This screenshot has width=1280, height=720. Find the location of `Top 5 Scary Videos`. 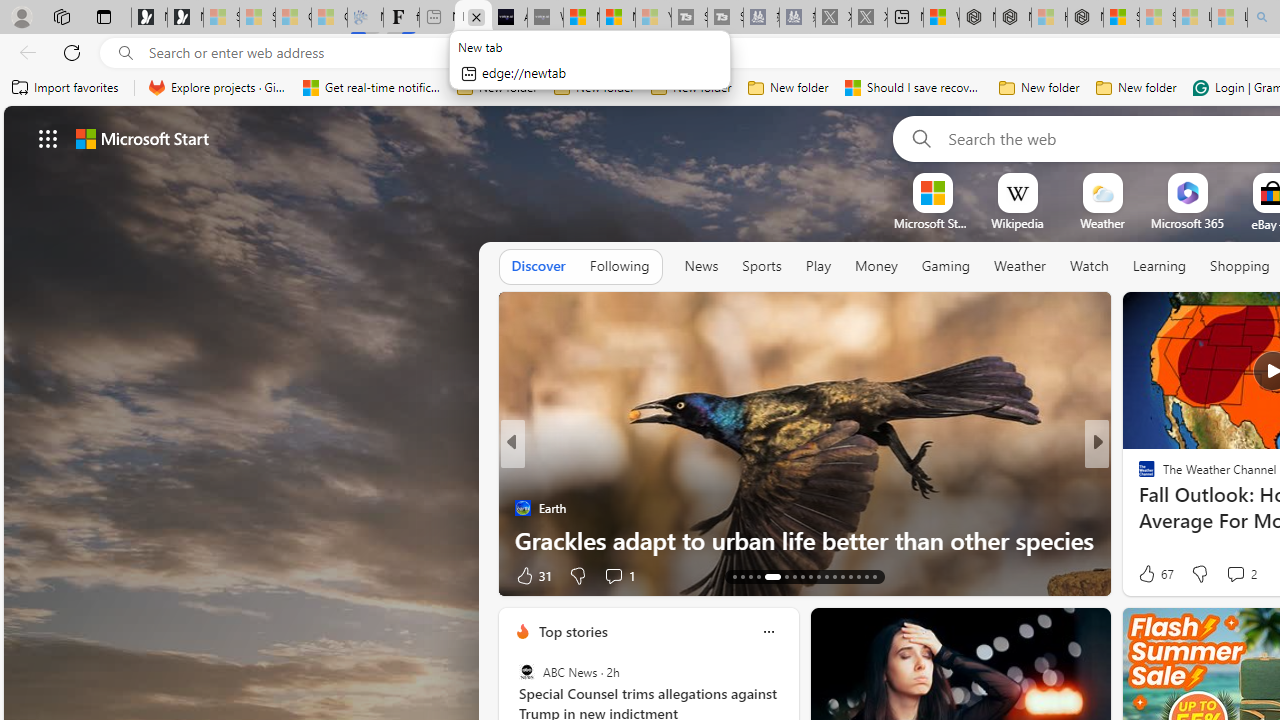

Top 5 Scary Videos is located at coordinates (1138, 508).